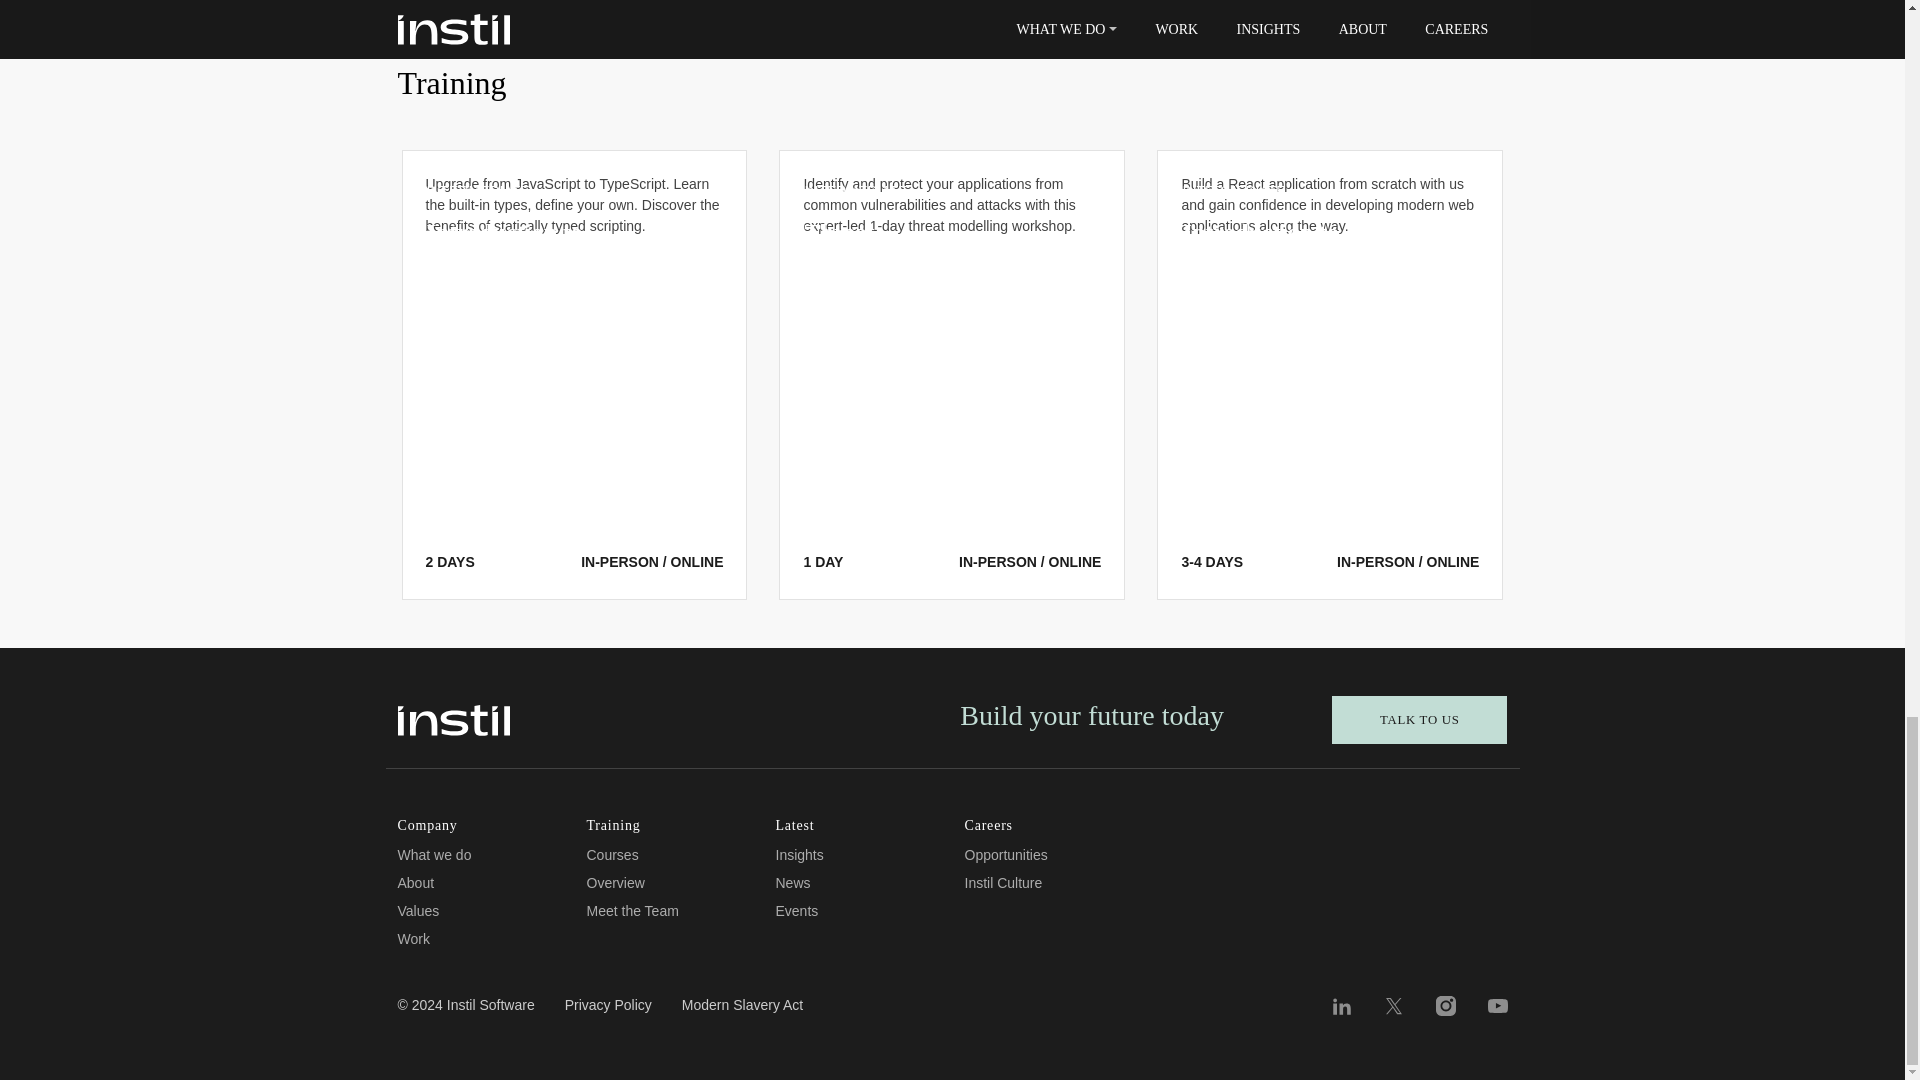 The image size is (1920, 1080). I want to click on TALK TO US, so click(1420, 720).